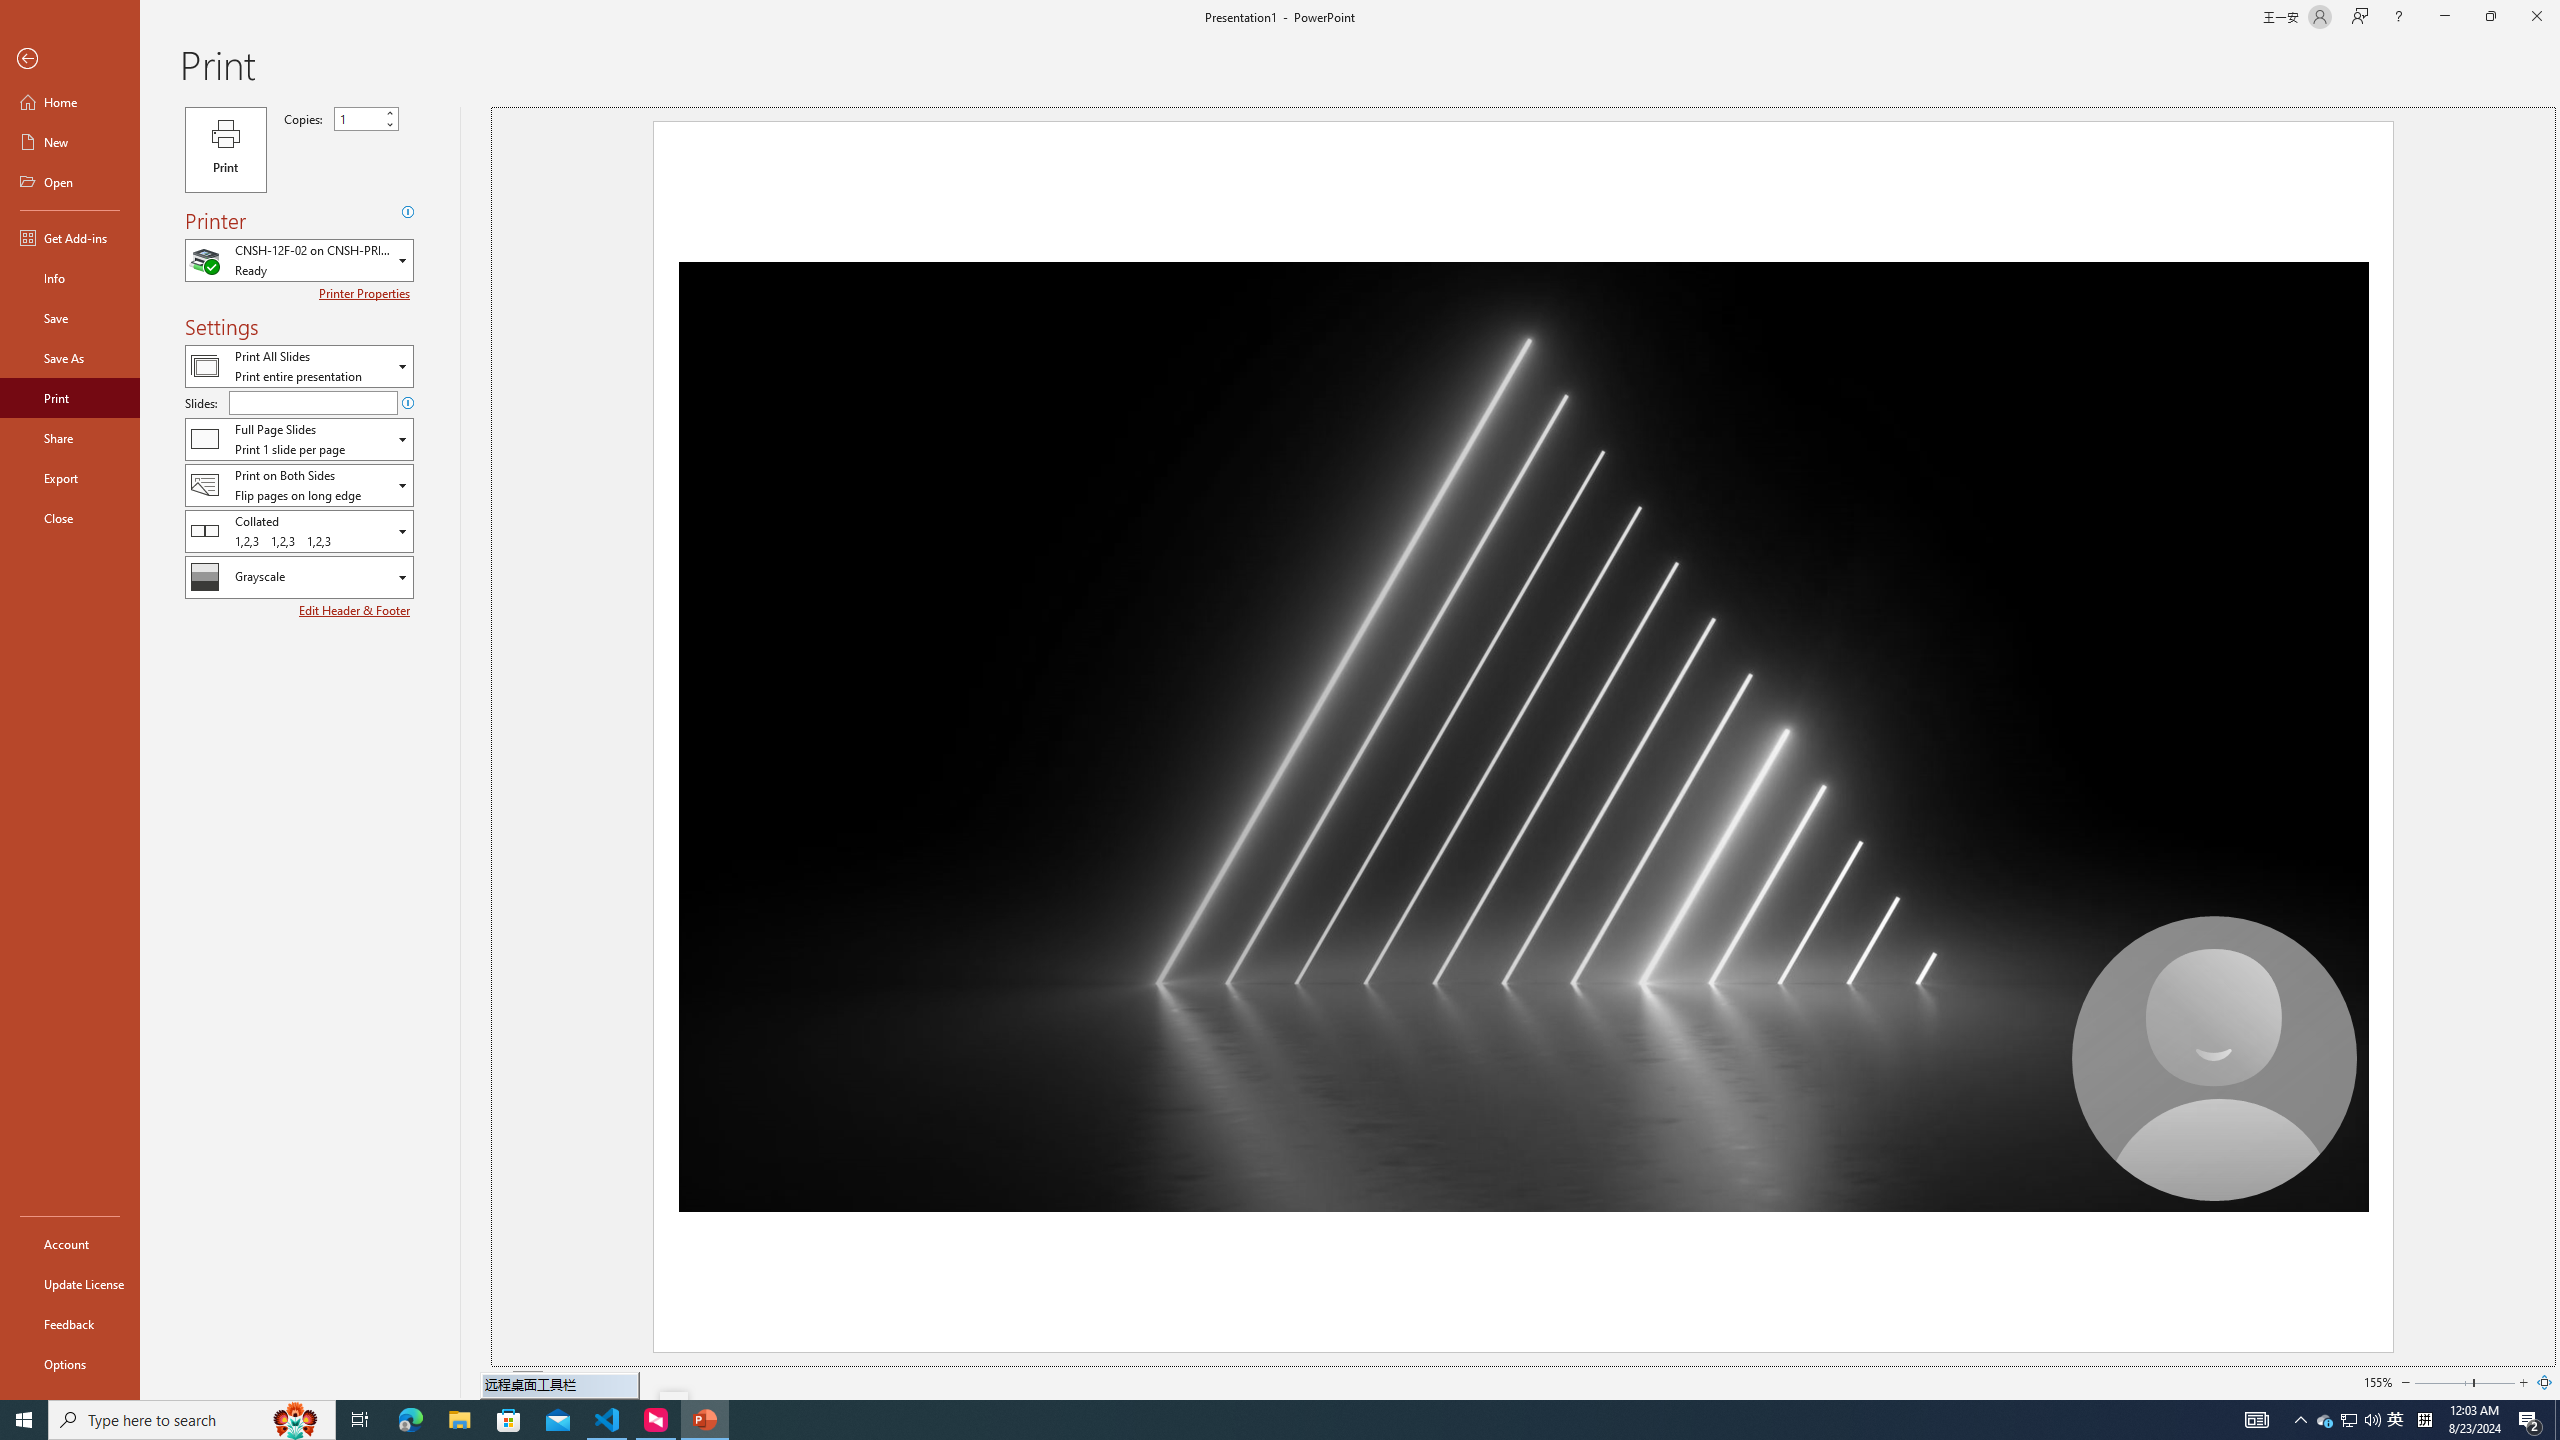  What do you see at coordinates (70, 278) in the screenshot?
I see `Info` at bounding box center [70, 278].